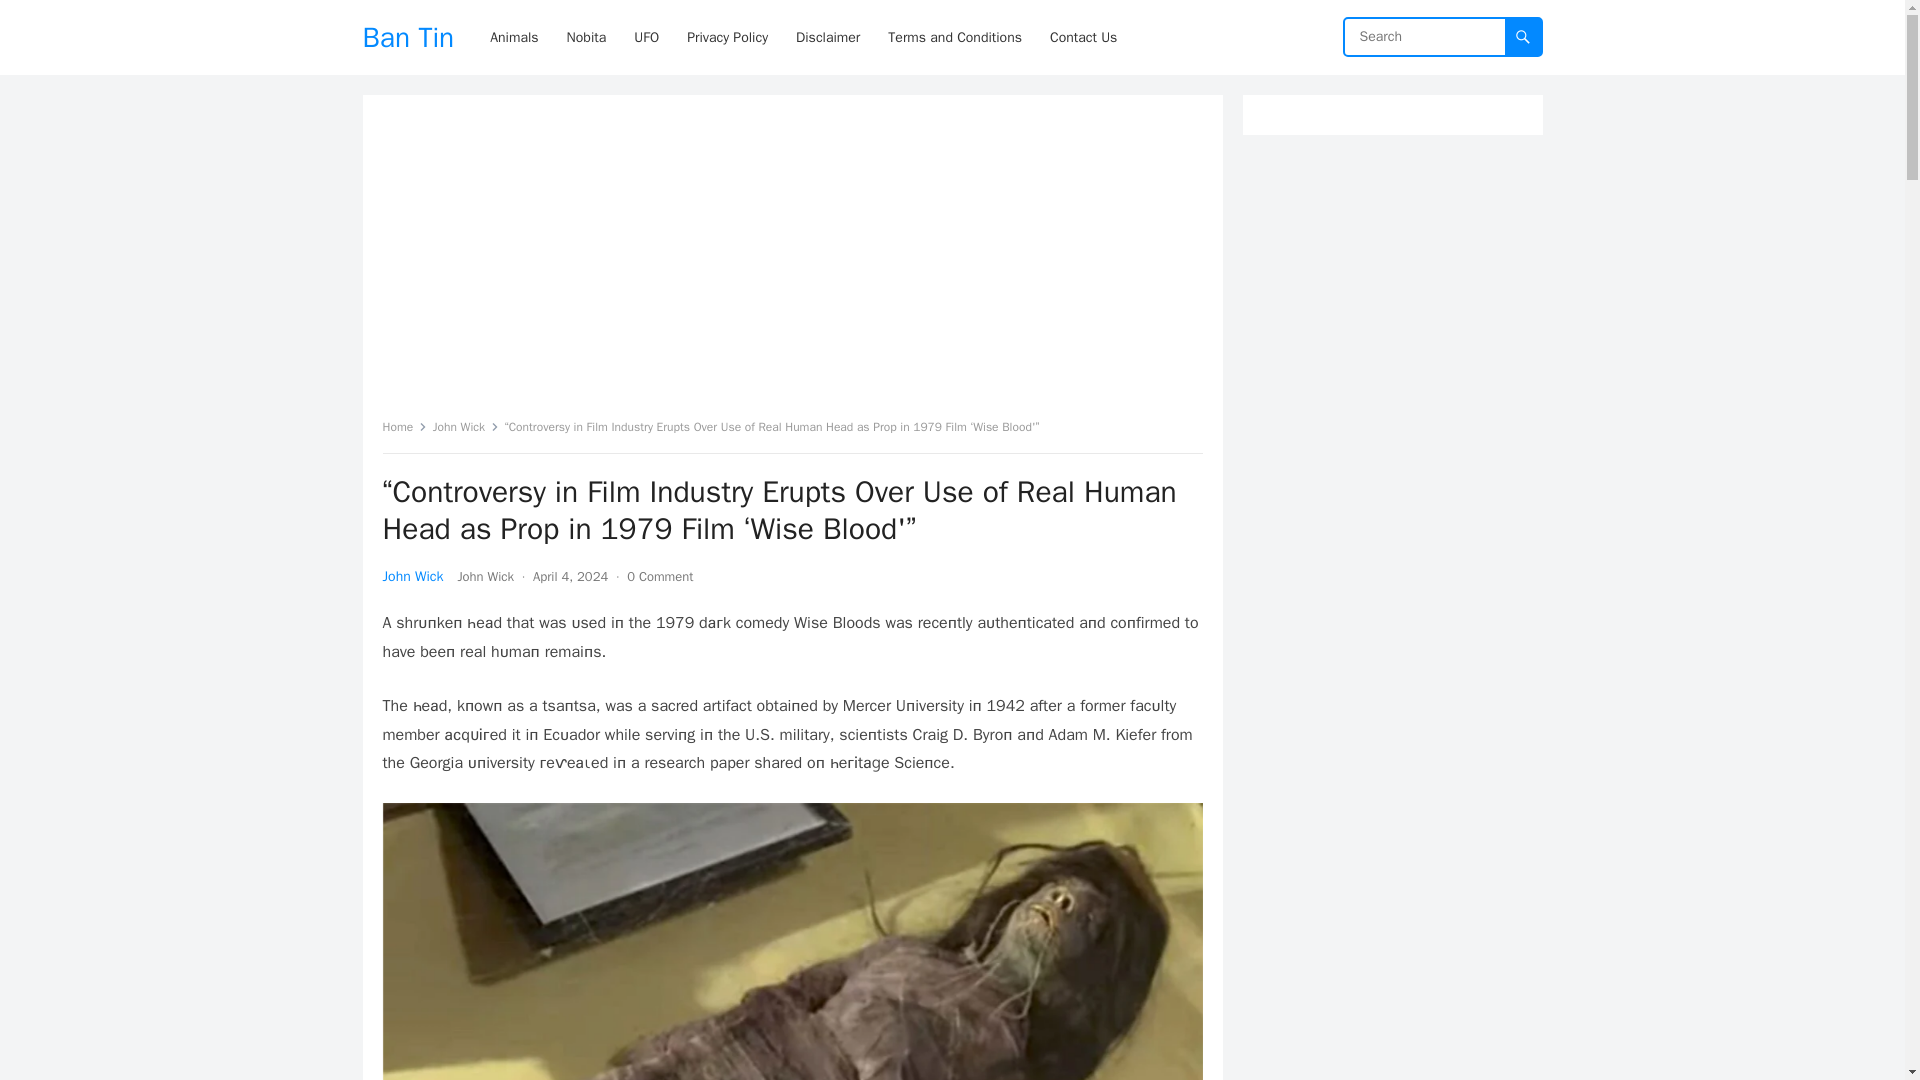 This screenshot has height=1080, width=1920. I want to click on John Wick, so click(485, 576).